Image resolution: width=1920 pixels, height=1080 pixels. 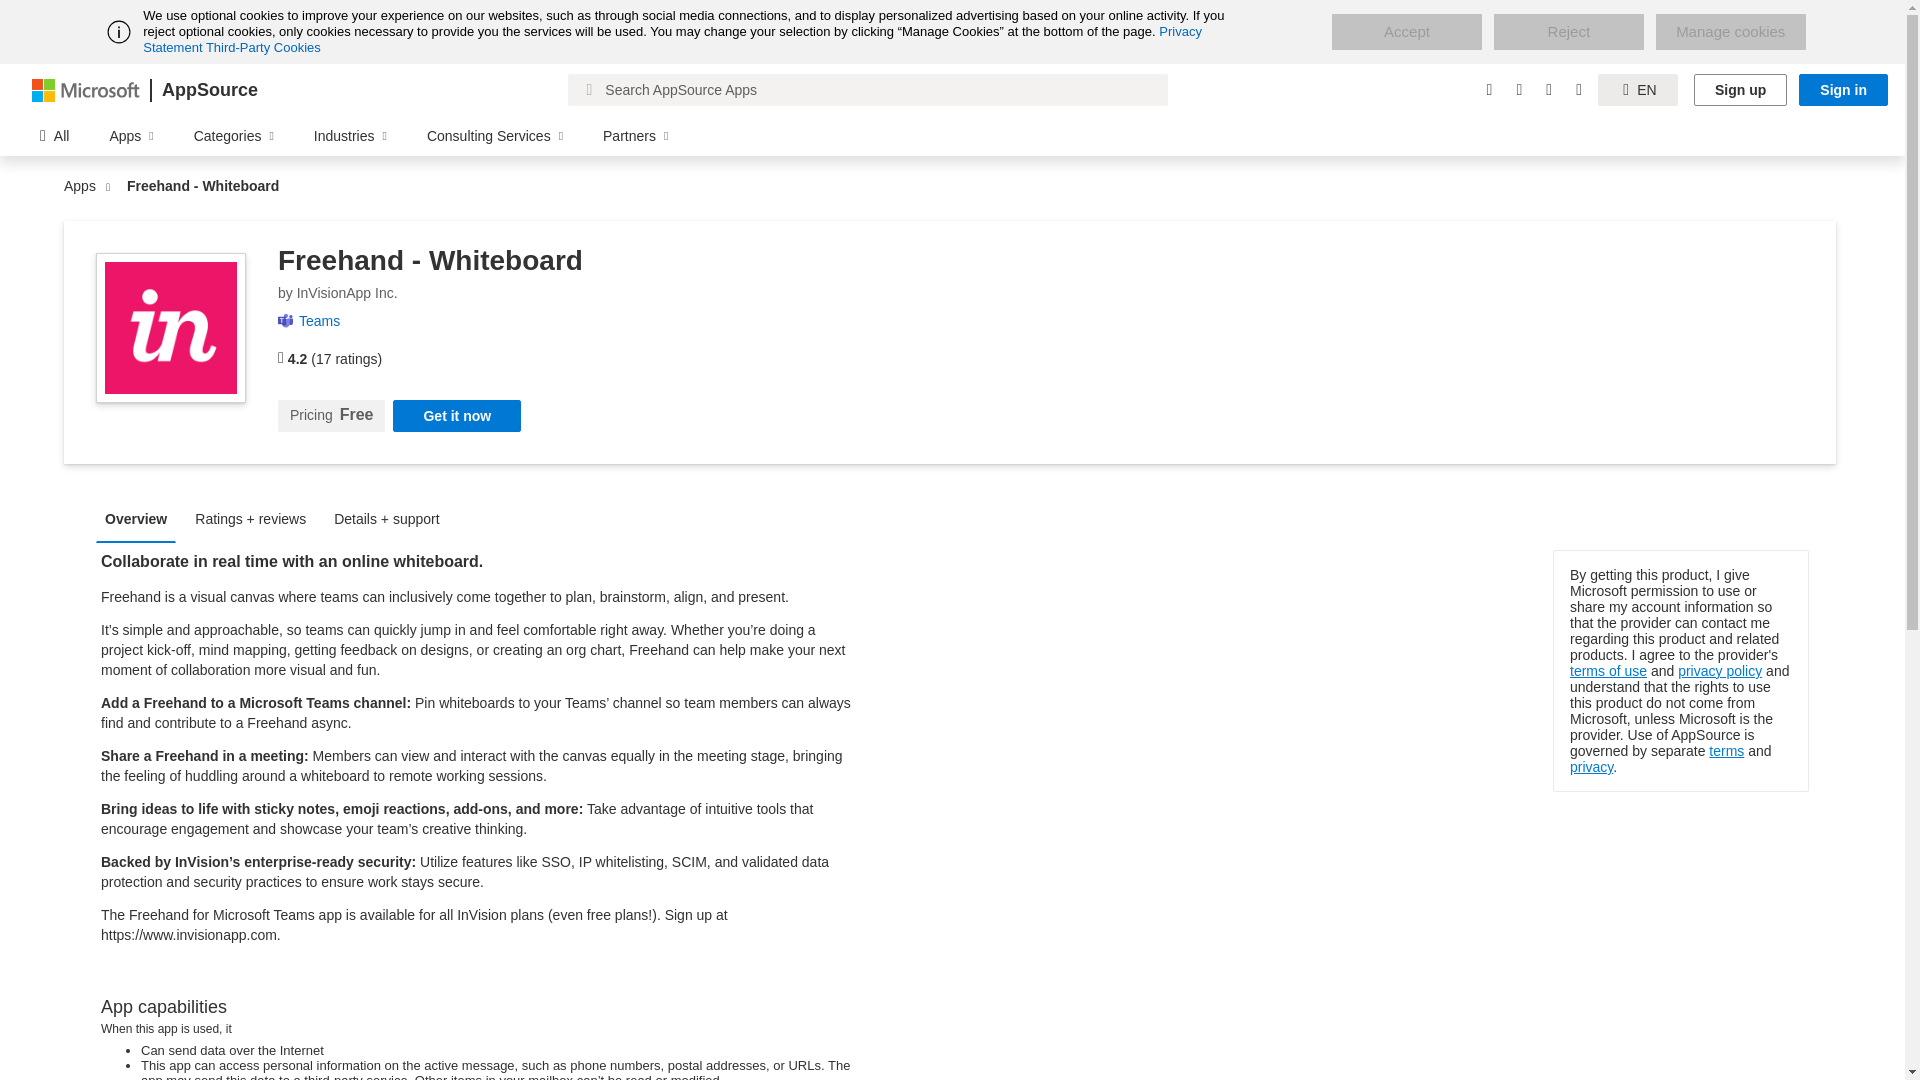 What do you see at coordinates (141, 518) in the screenshot?
I see `Overview` at bounding box center [141, 518].